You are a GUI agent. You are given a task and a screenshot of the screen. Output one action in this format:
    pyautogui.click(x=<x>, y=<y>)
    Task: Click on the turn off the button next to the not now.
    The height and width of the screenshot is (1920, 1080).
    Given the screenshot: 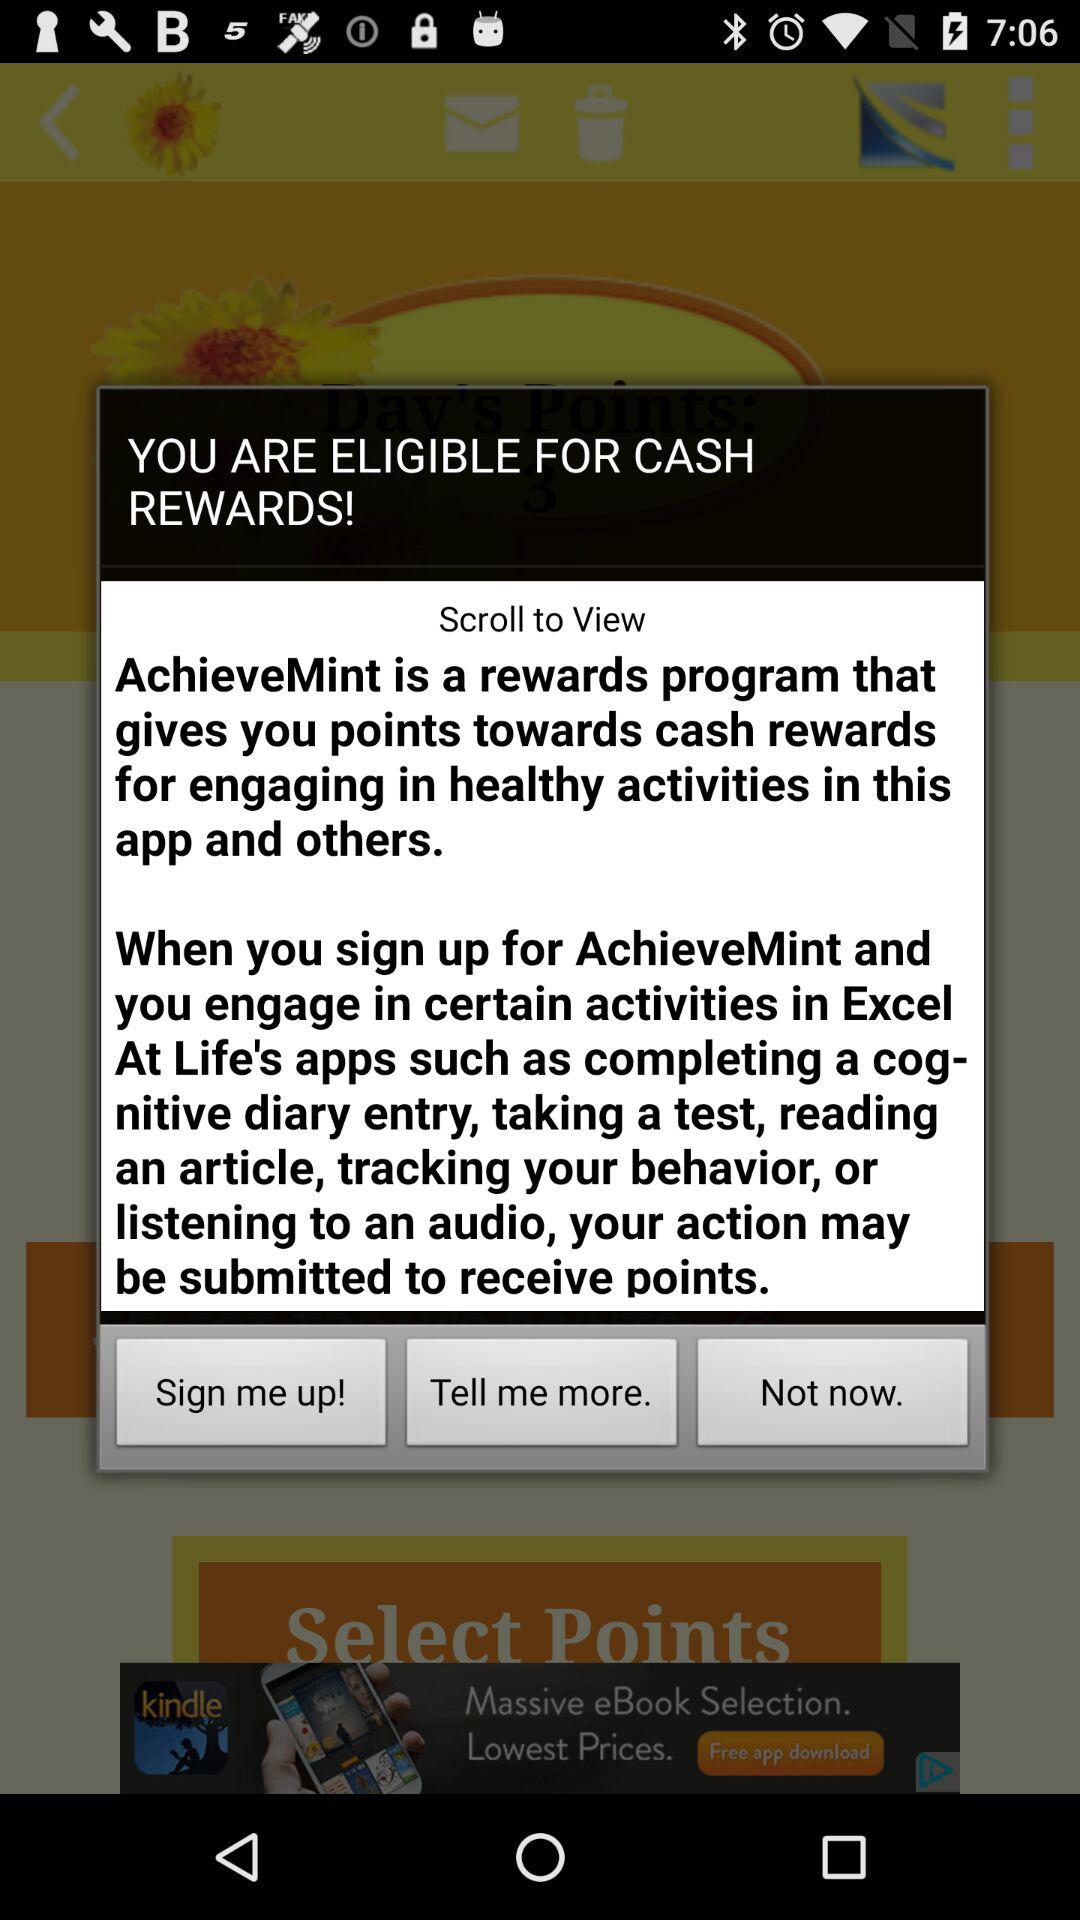 What is the action you would take?
    pyautogui.click(x=542, y=1398)
    